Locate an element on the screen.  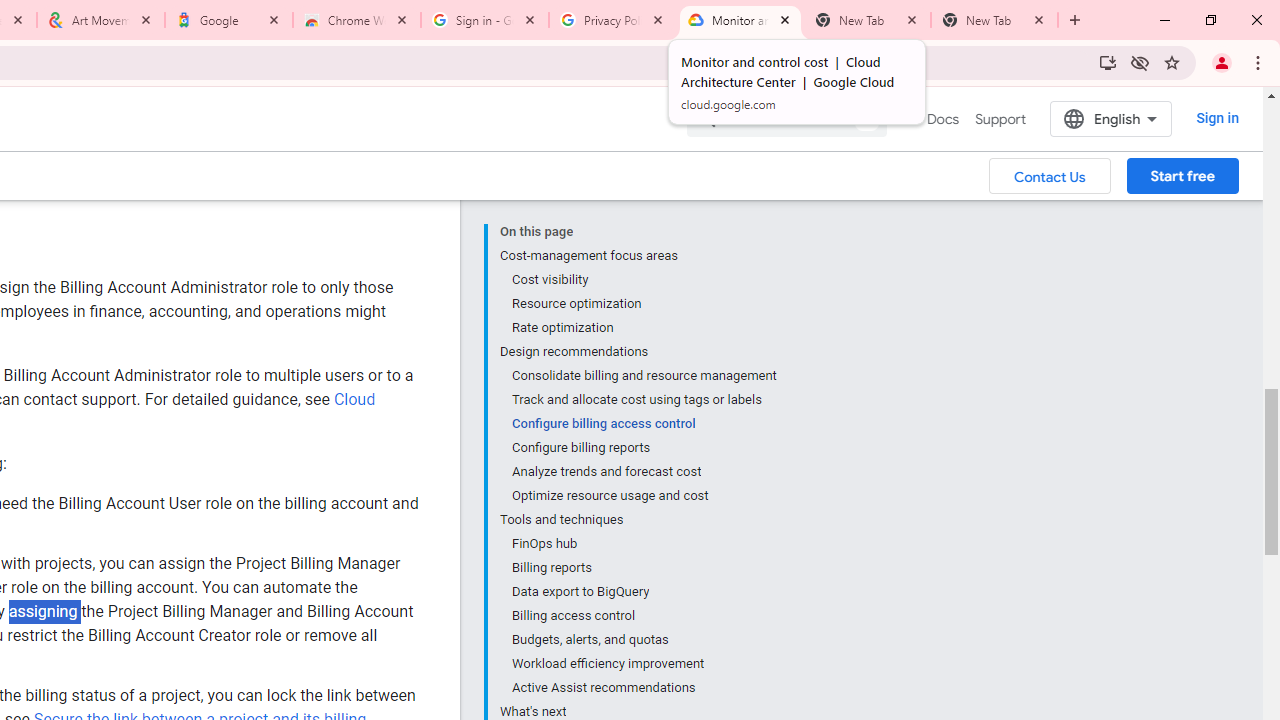
Contact Us is located at coordinates (1050, 175).